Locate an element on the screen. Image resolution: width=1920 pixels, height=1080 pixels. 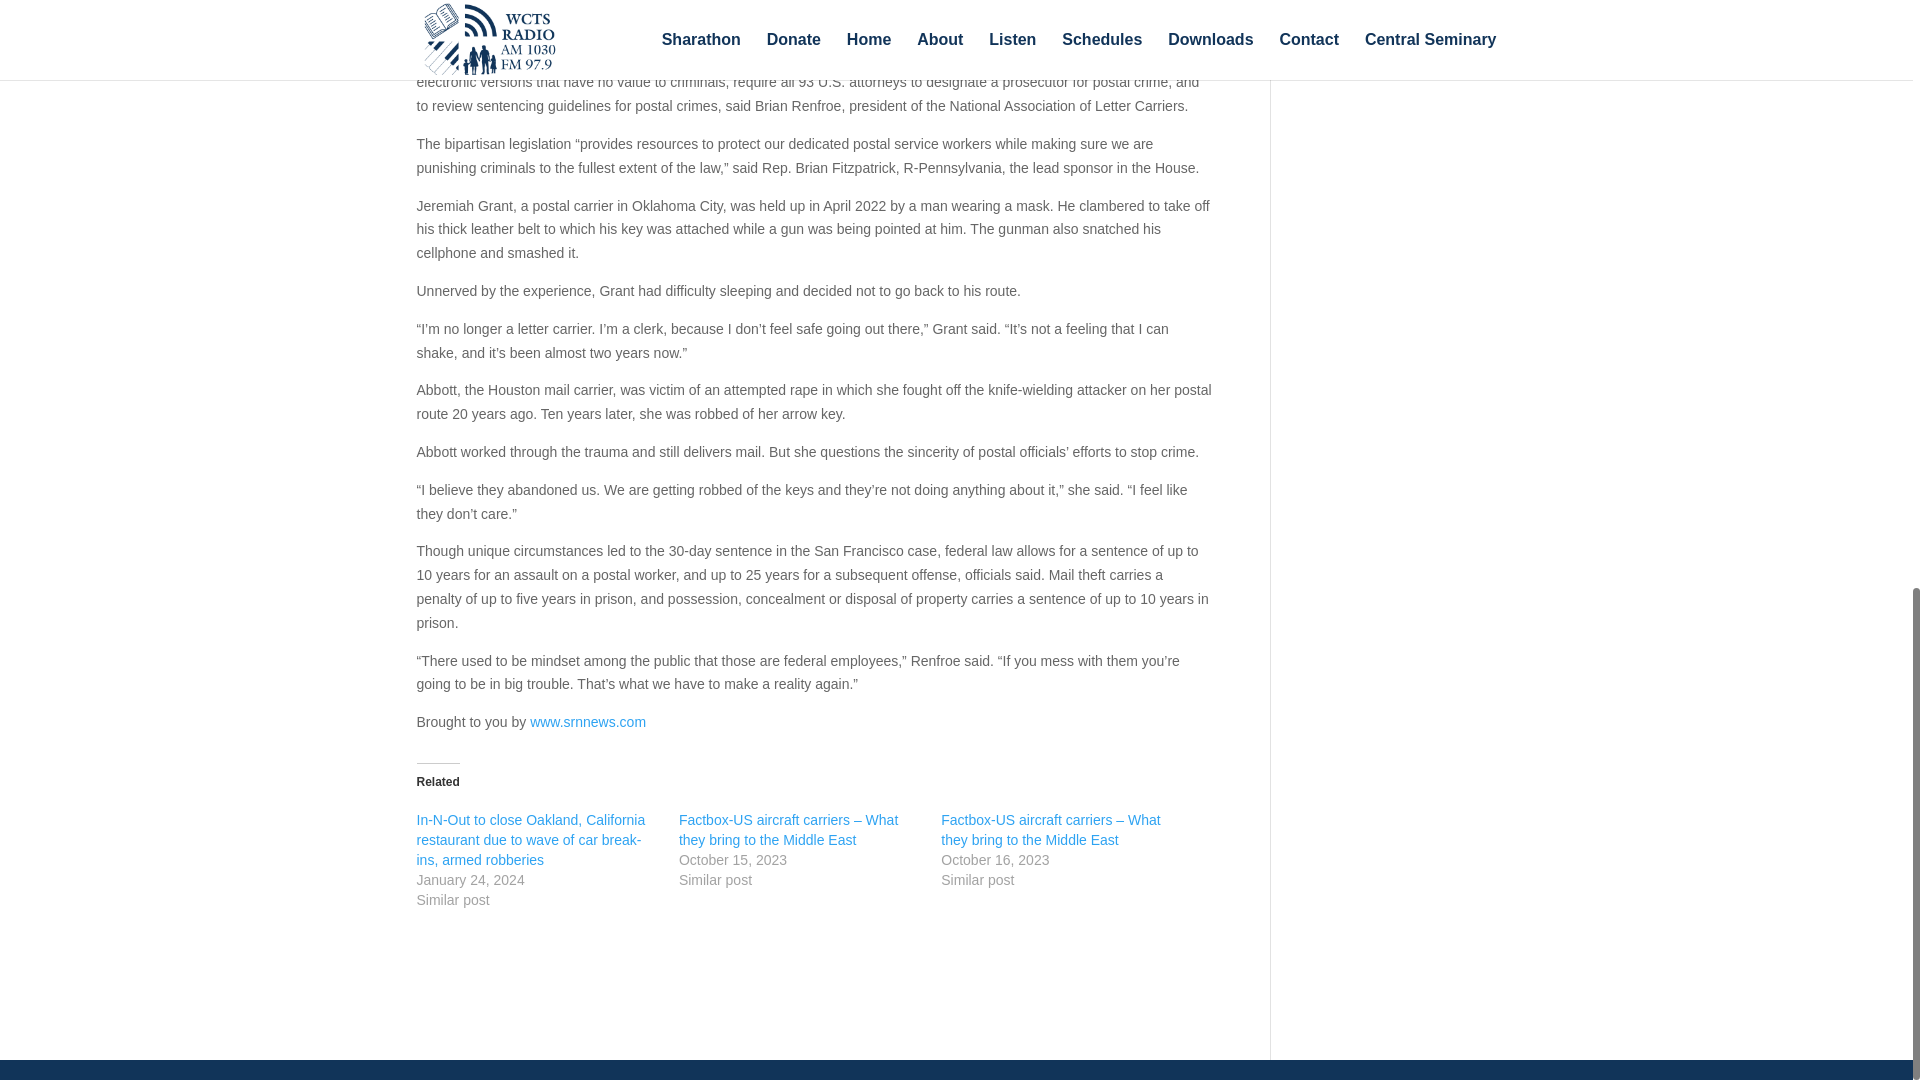
www.srnnews.com is located at coordinates (587, 722).